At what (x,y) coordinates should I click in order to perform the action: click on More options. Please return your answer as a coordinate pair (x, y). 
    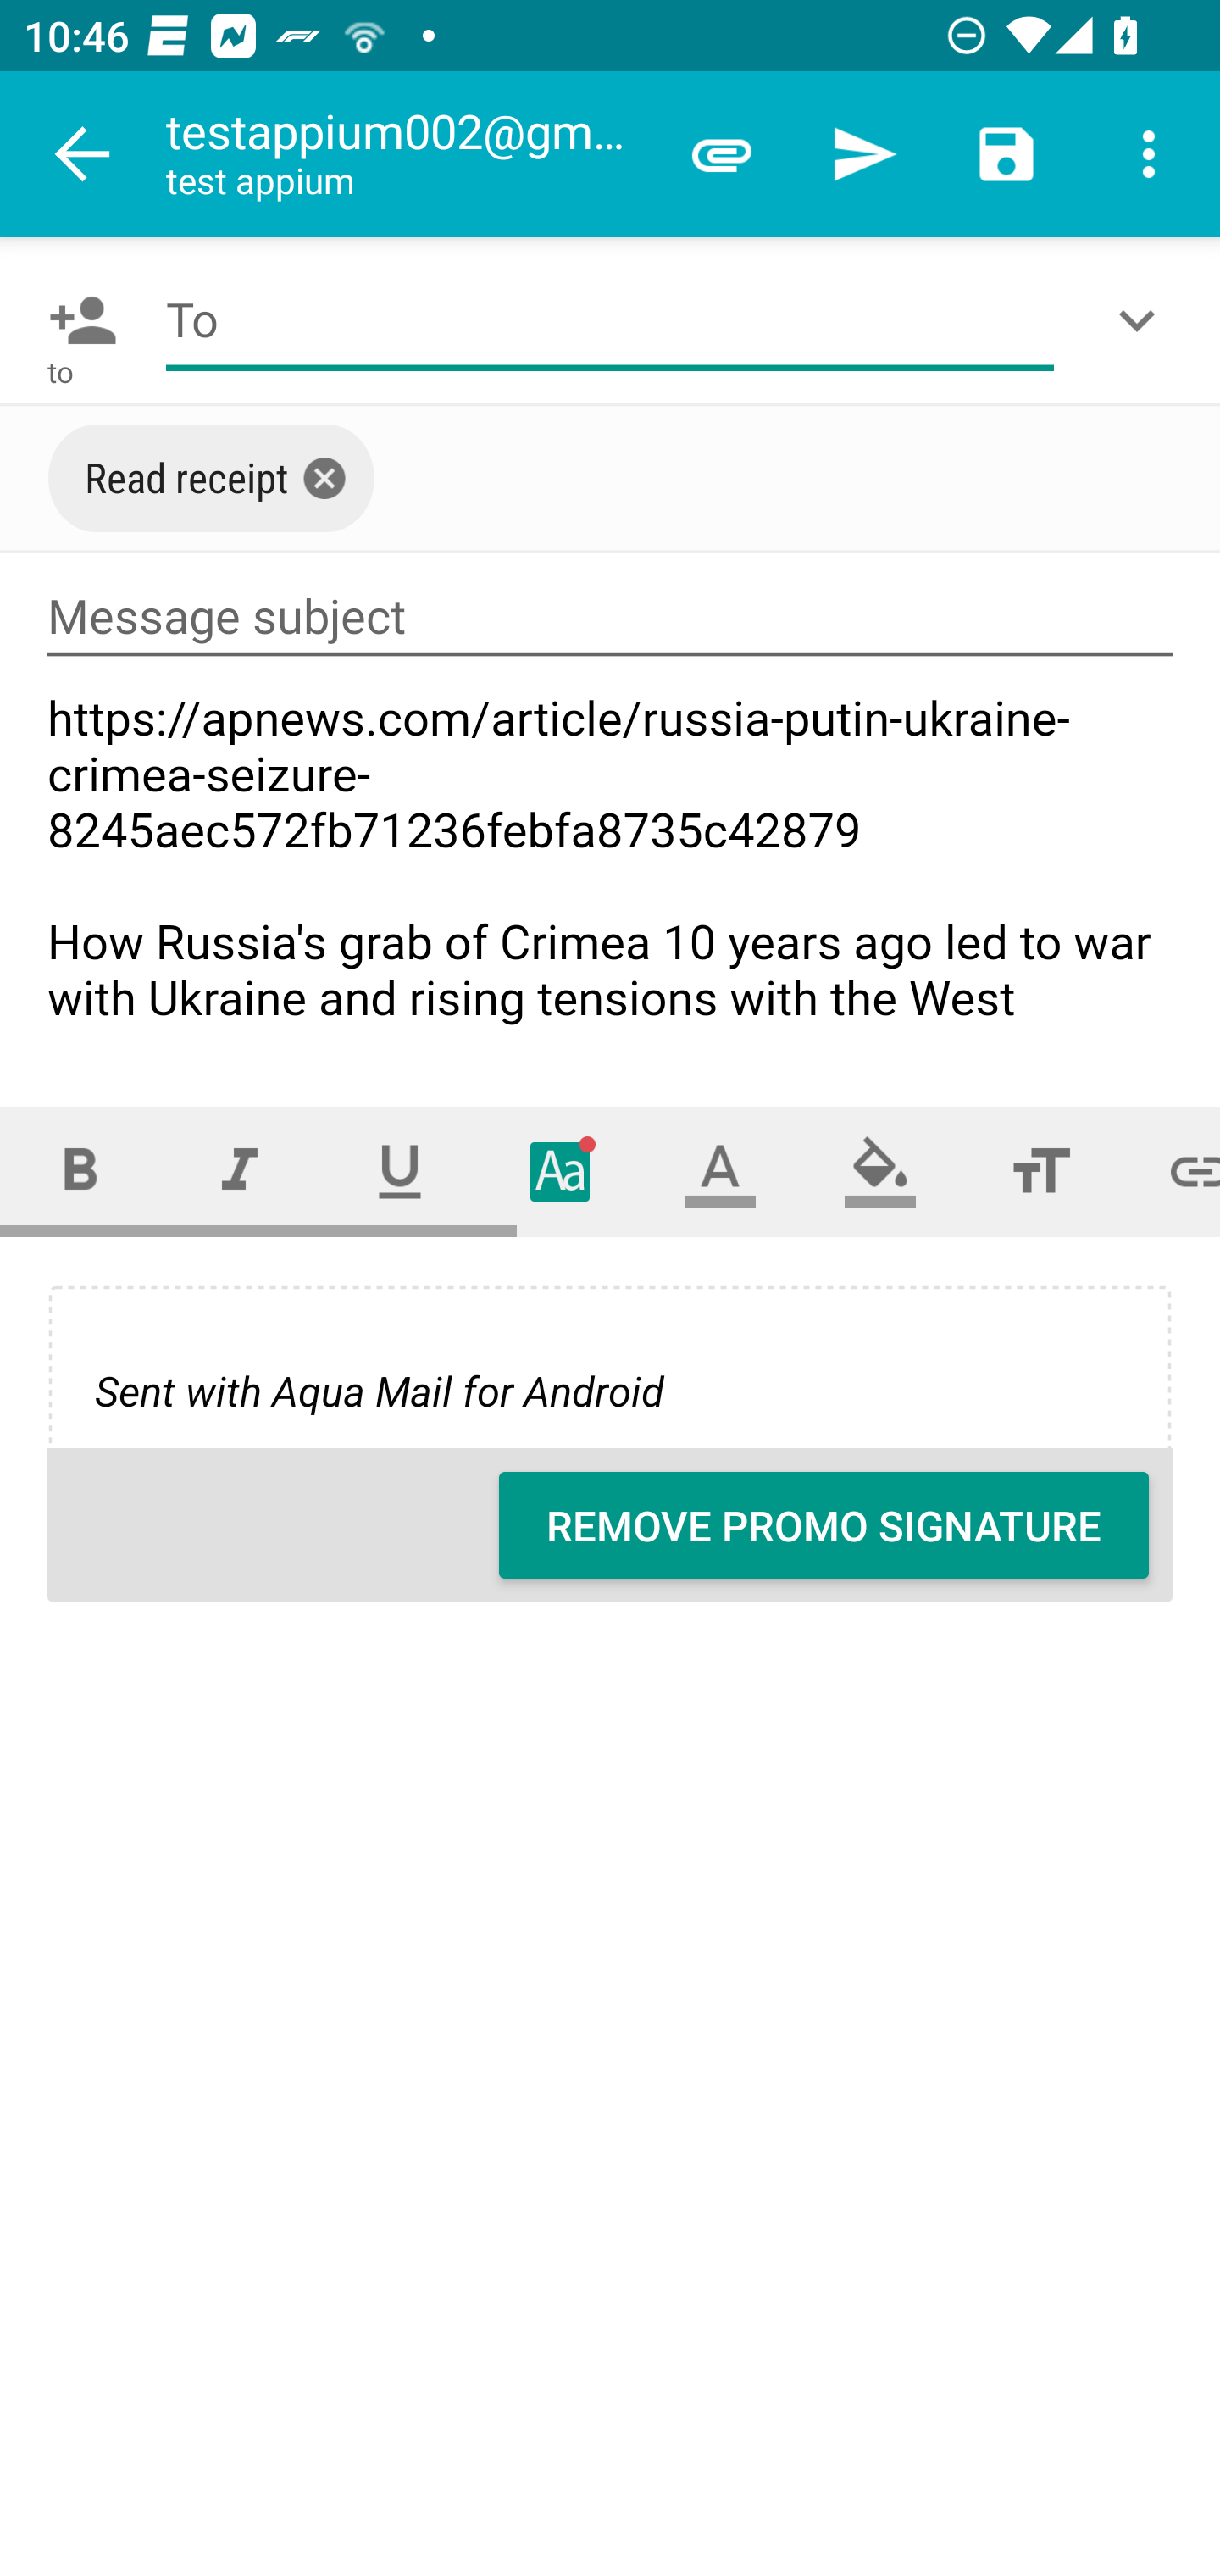
    Looking at the image, I should click on (1149, 154).